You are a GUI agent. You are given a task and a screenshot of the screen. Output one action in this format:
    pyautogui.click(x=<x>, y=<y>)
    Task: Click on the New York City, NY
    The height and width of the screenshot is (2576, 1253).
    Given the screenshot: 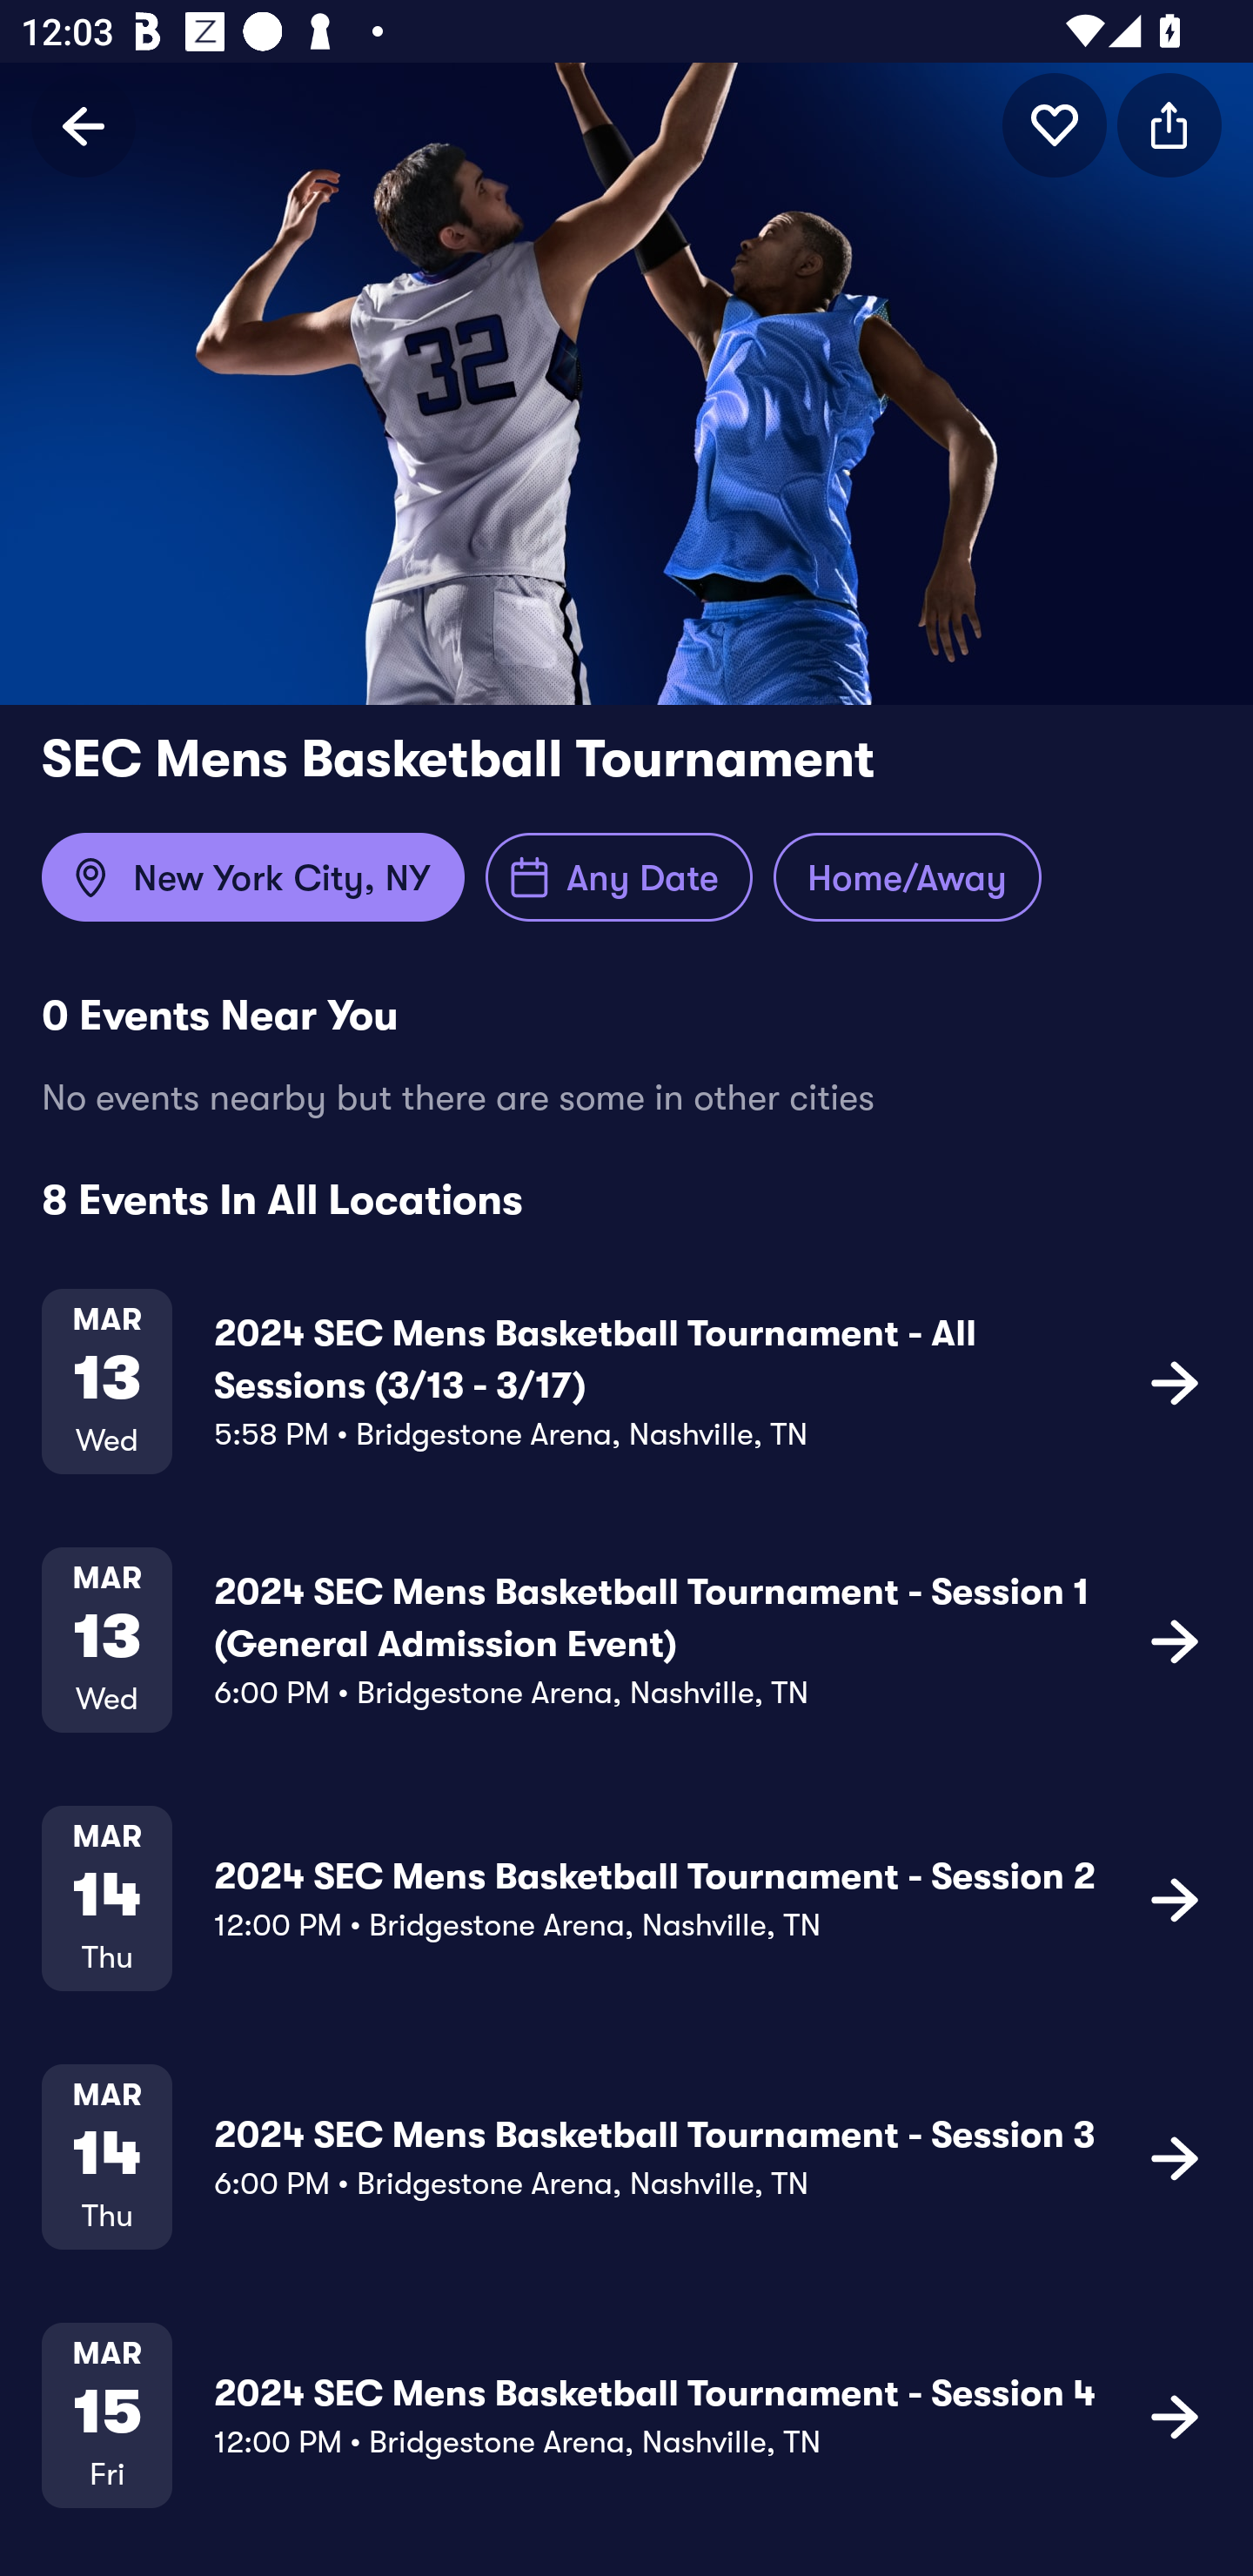 What is the action you would take?
    pyautogui.click(x=252, y=877)
    